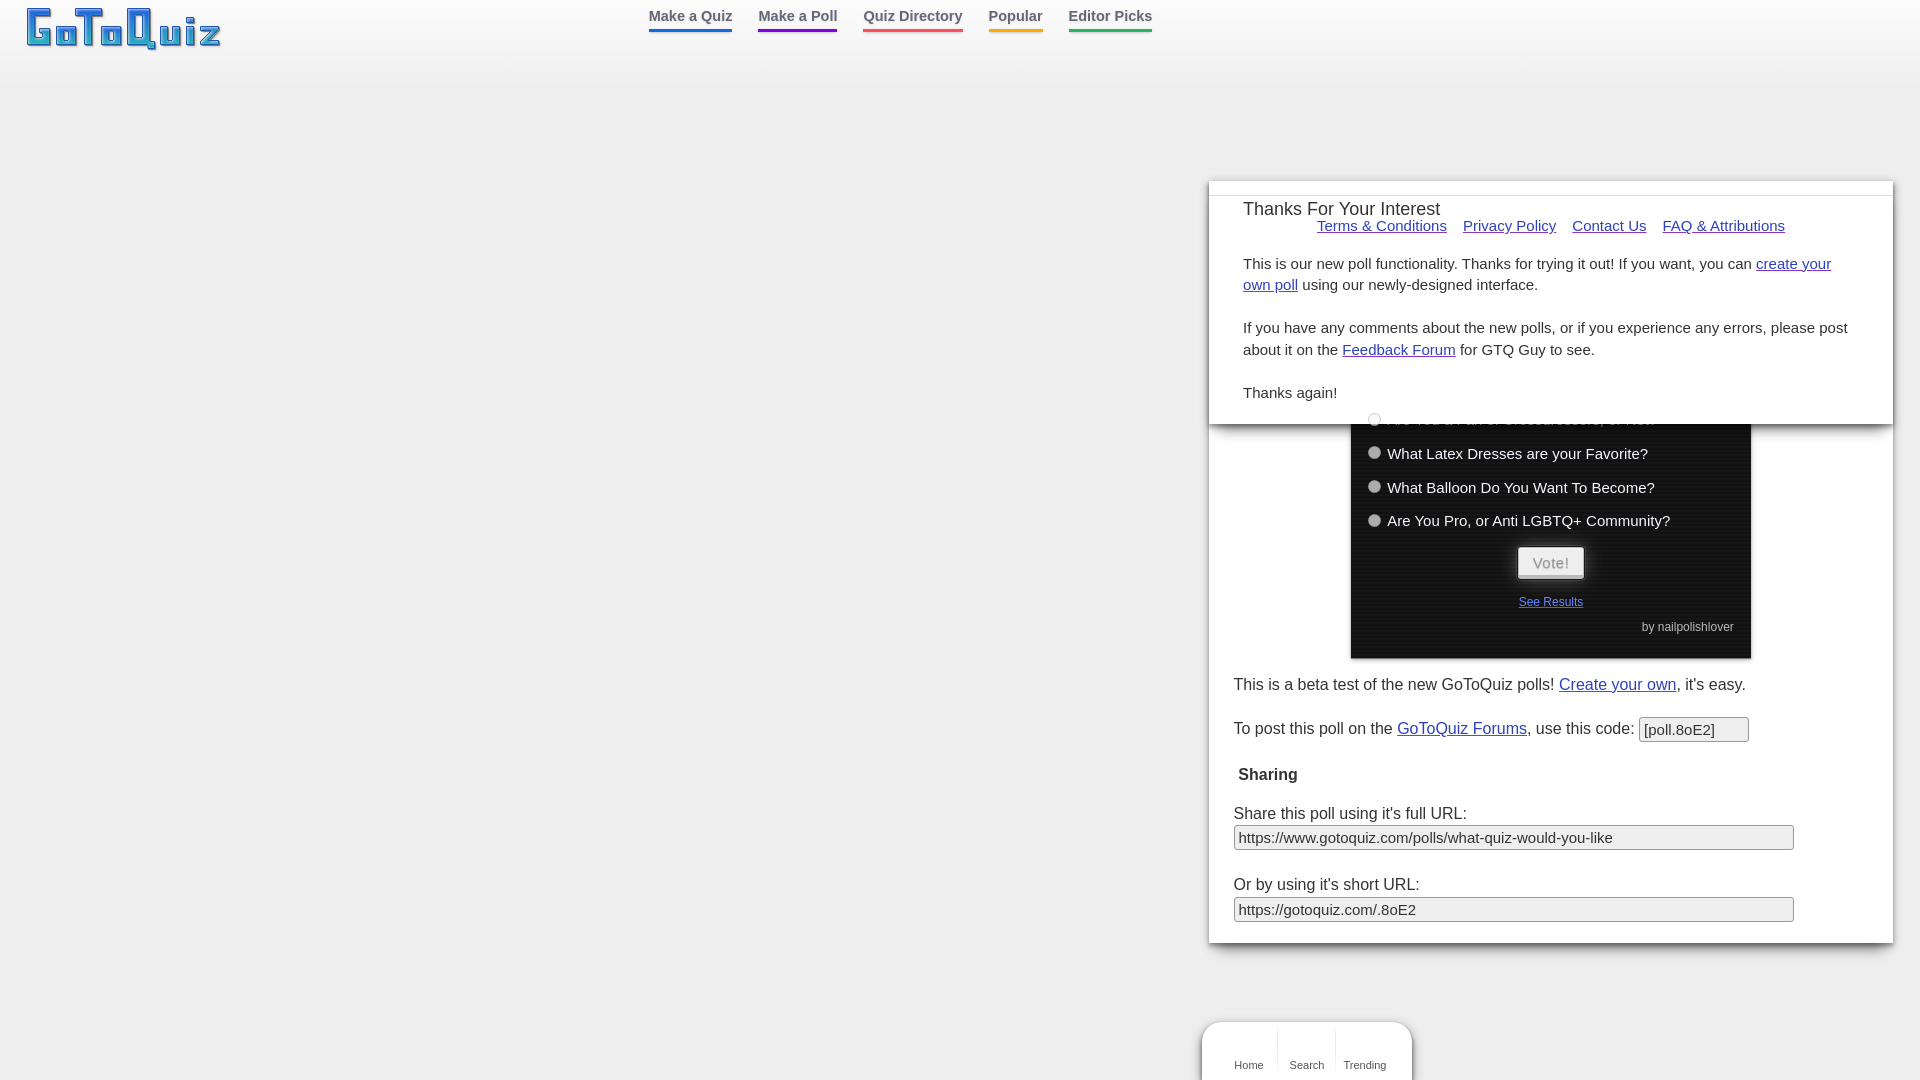 The image size is (1920, 1080). I want to click on Privacy Policy, so click(1509, 226).